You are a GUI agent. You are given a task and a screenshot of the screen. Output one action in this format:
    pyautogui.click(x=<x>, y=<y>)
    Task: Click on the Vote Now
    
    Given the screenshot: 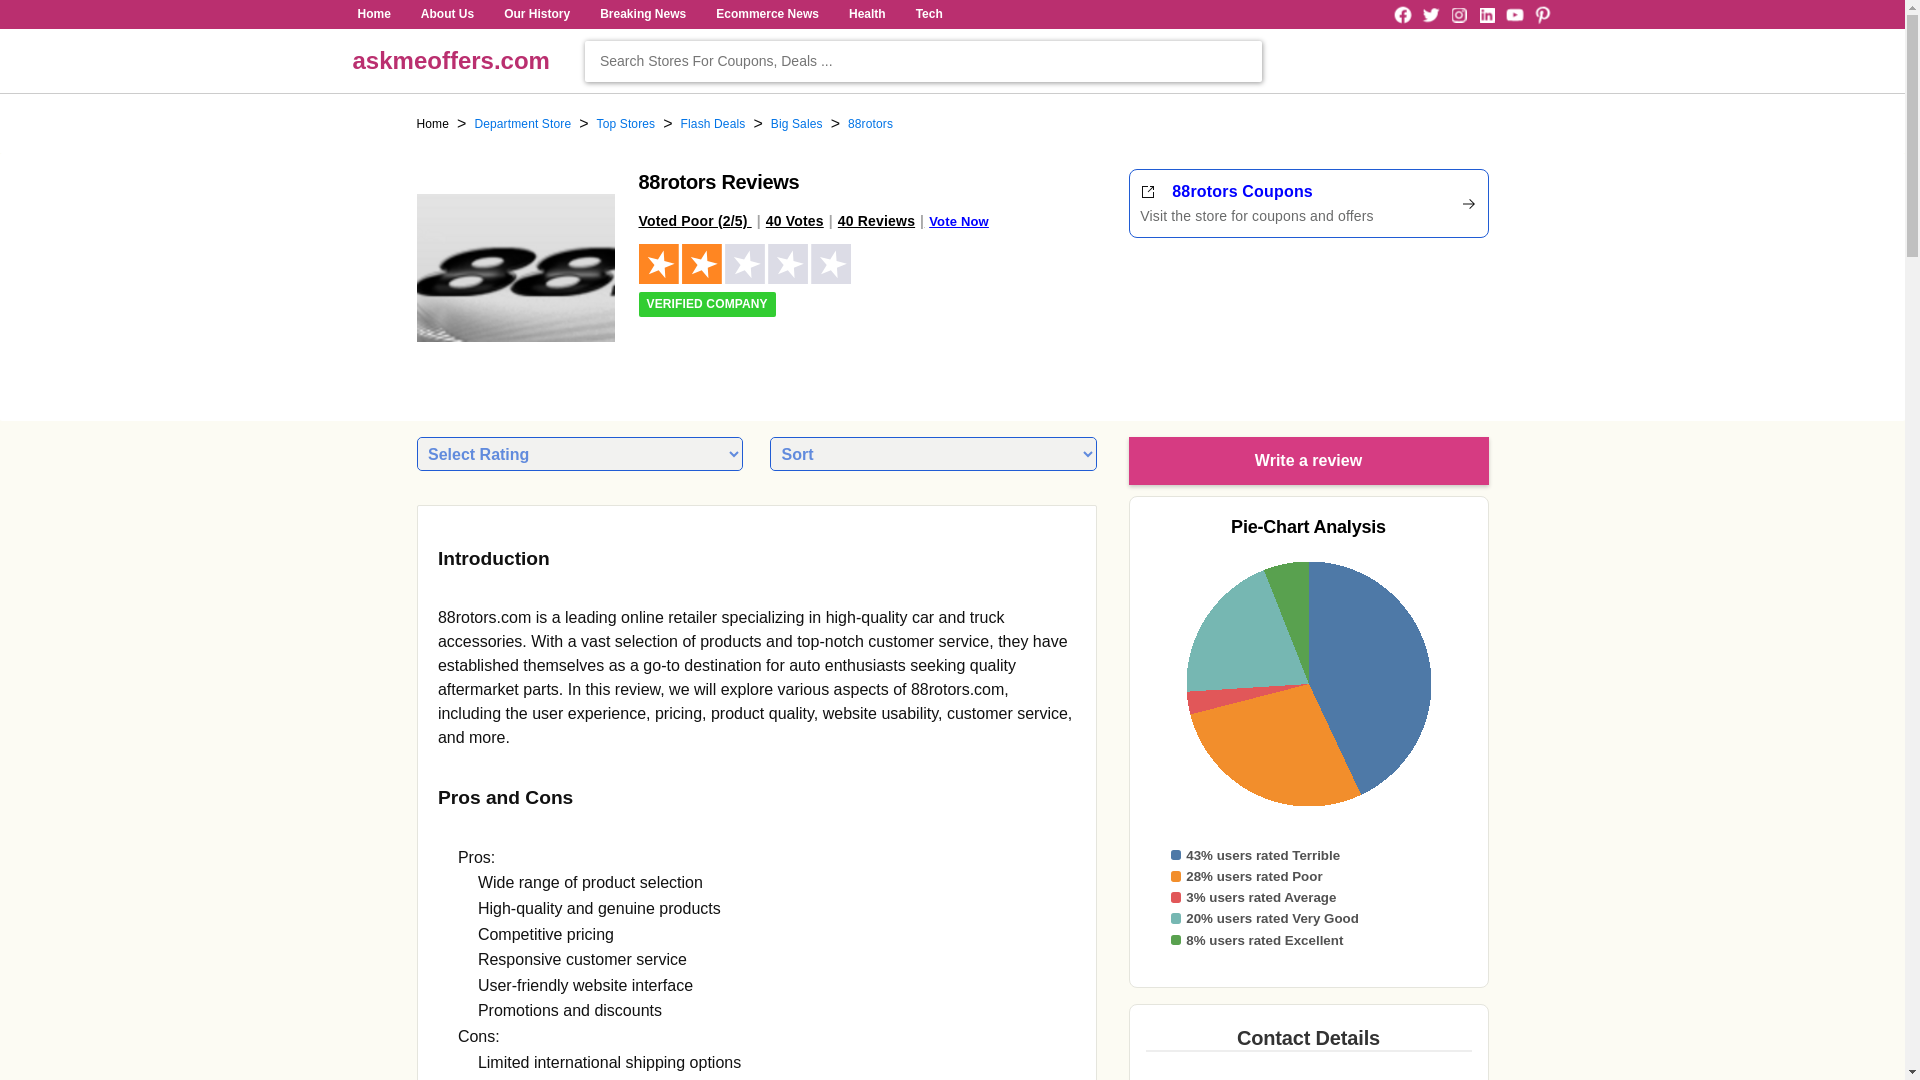 What is the action you would take?
    pyautogui.click(x=958, y=220)
    